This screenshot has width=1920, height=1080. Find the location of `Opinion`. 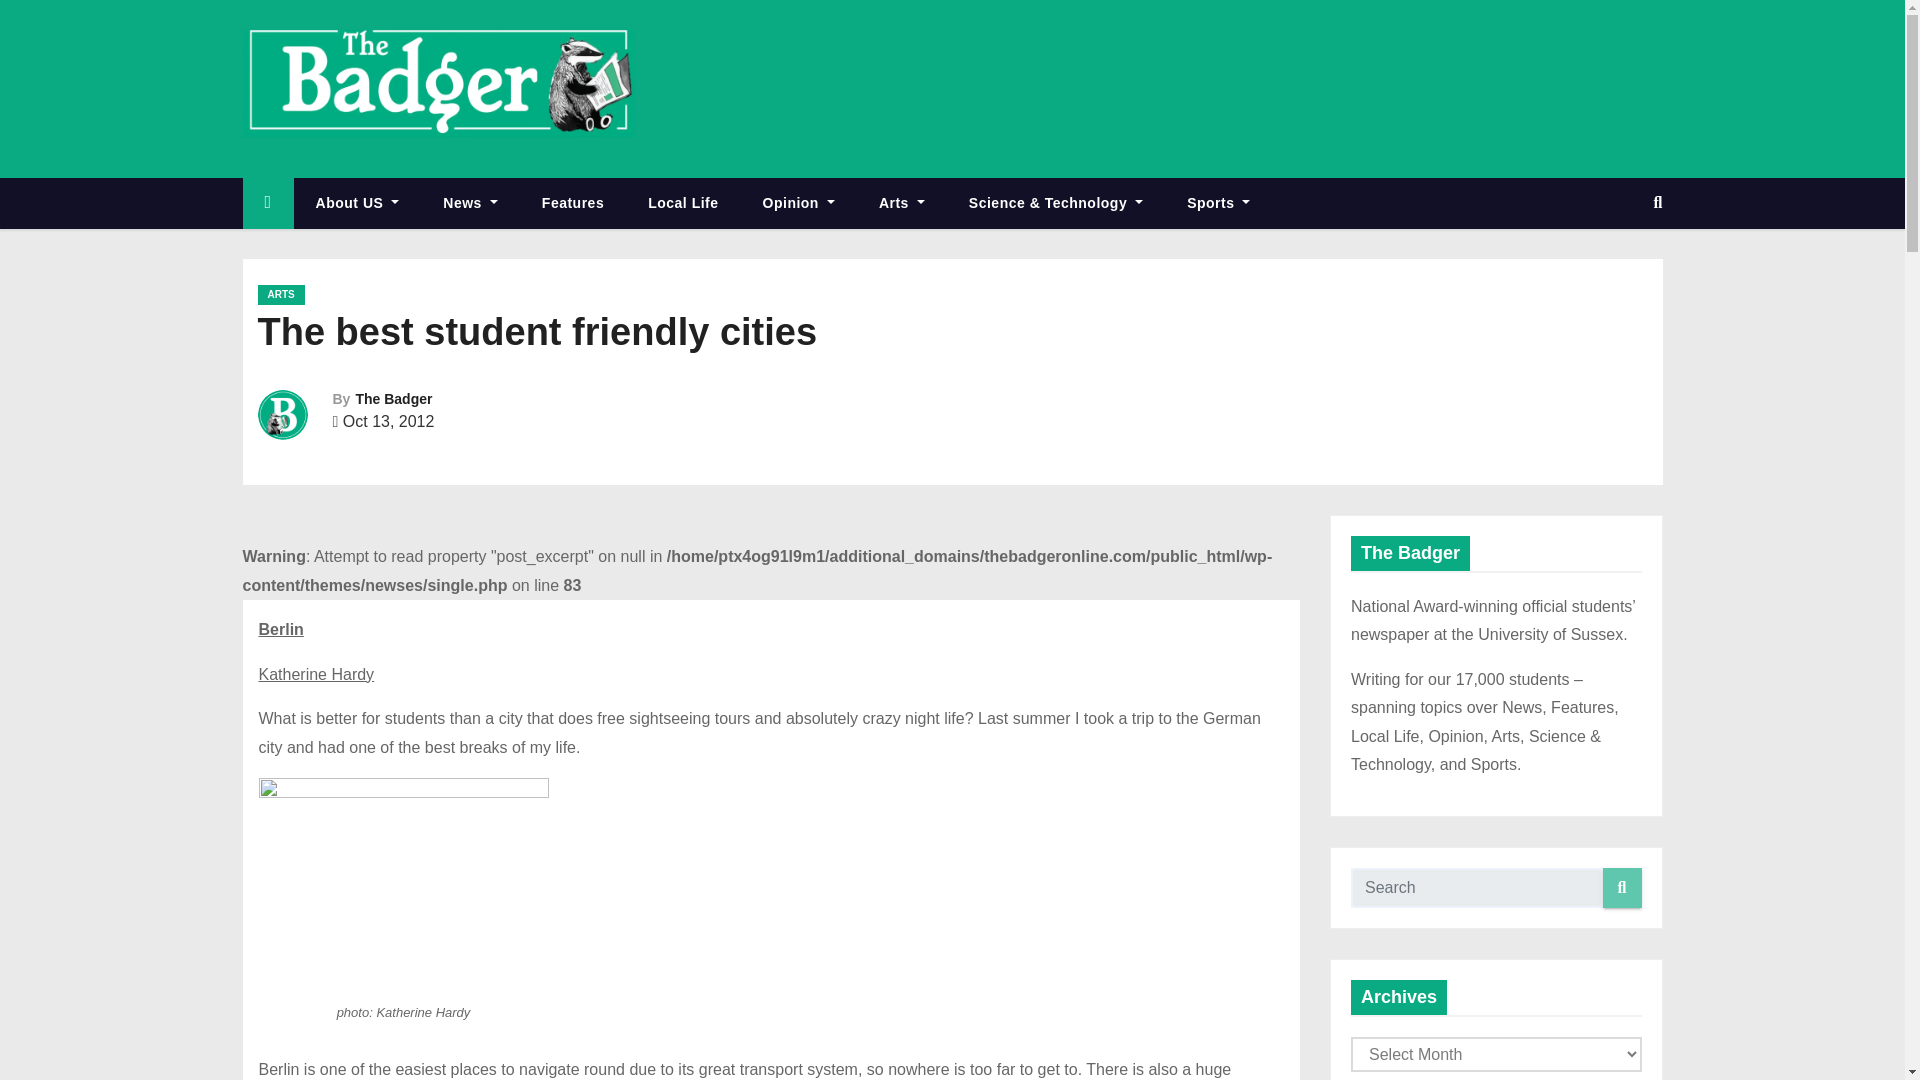

Opinion is located at coordinates (798, 203).